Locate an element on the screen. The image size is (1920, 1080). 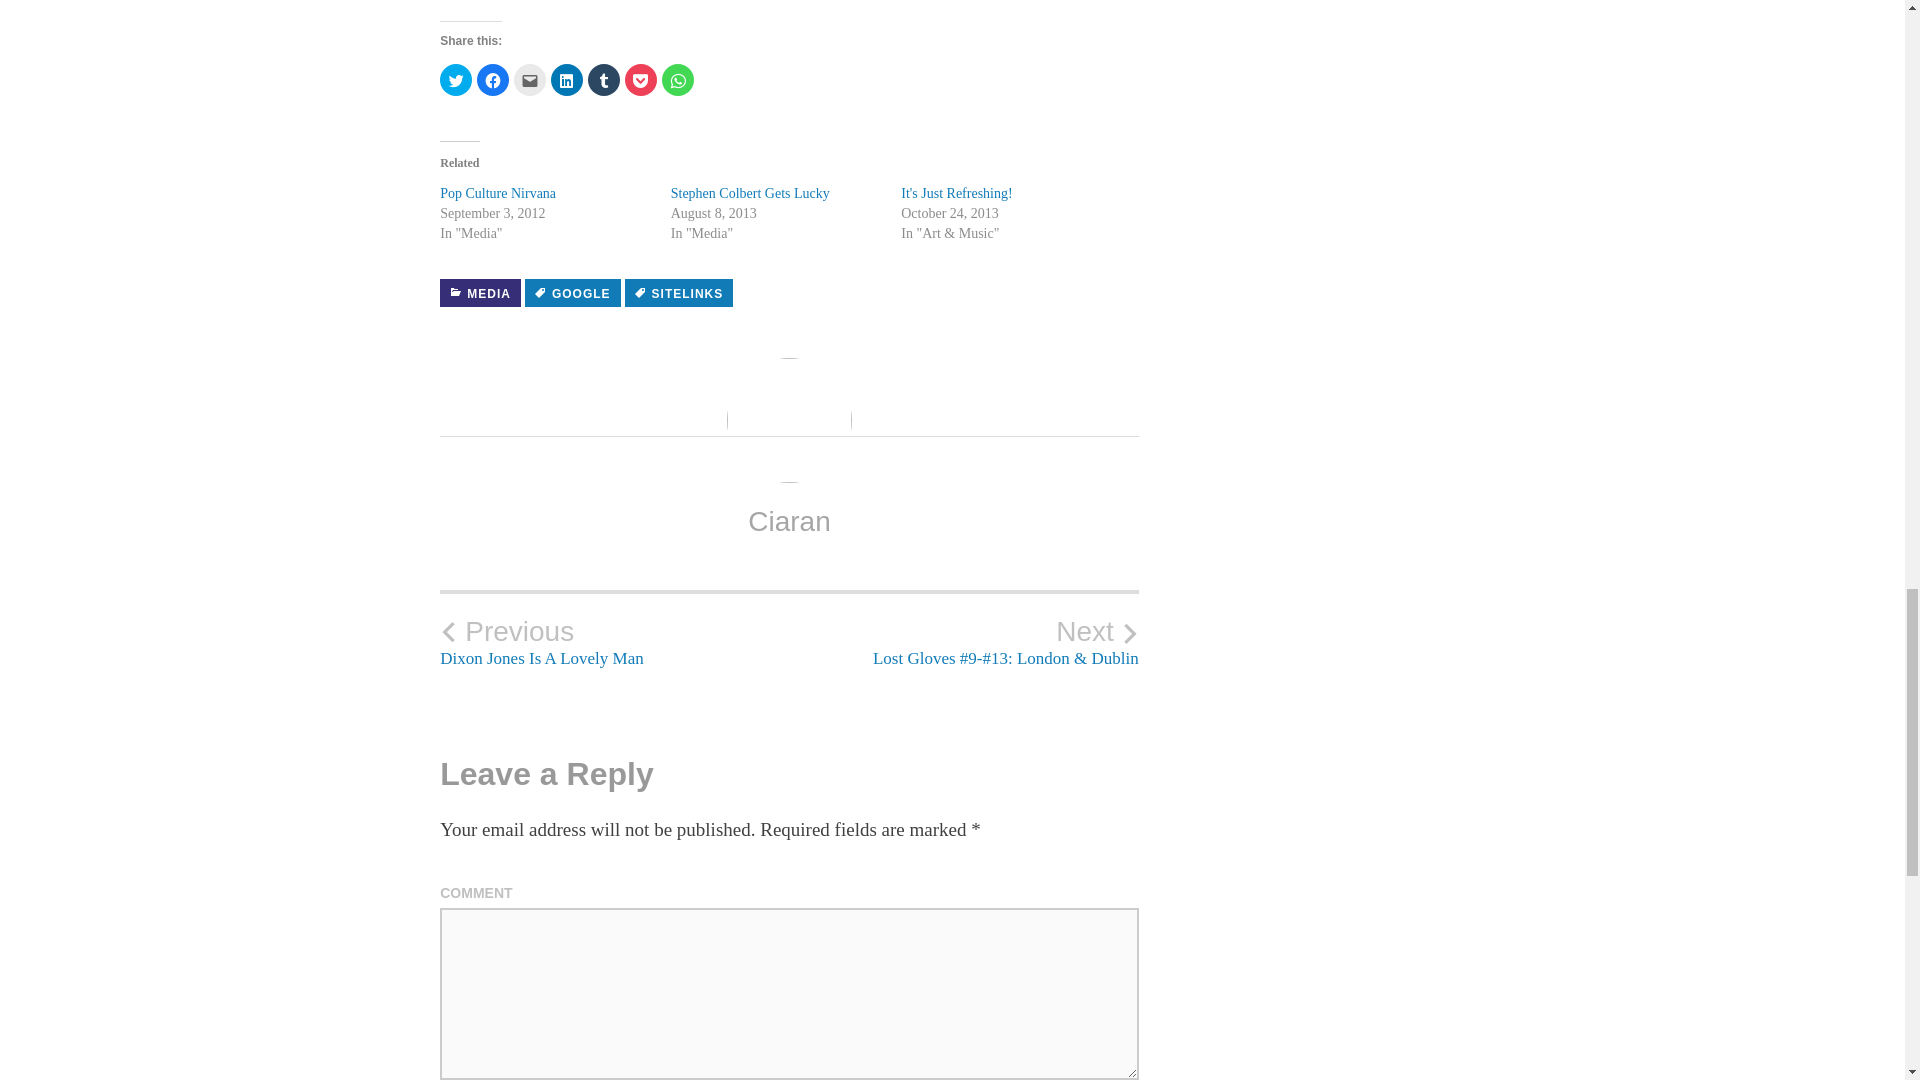
GOOGLE is located at coordinates (572, 292).